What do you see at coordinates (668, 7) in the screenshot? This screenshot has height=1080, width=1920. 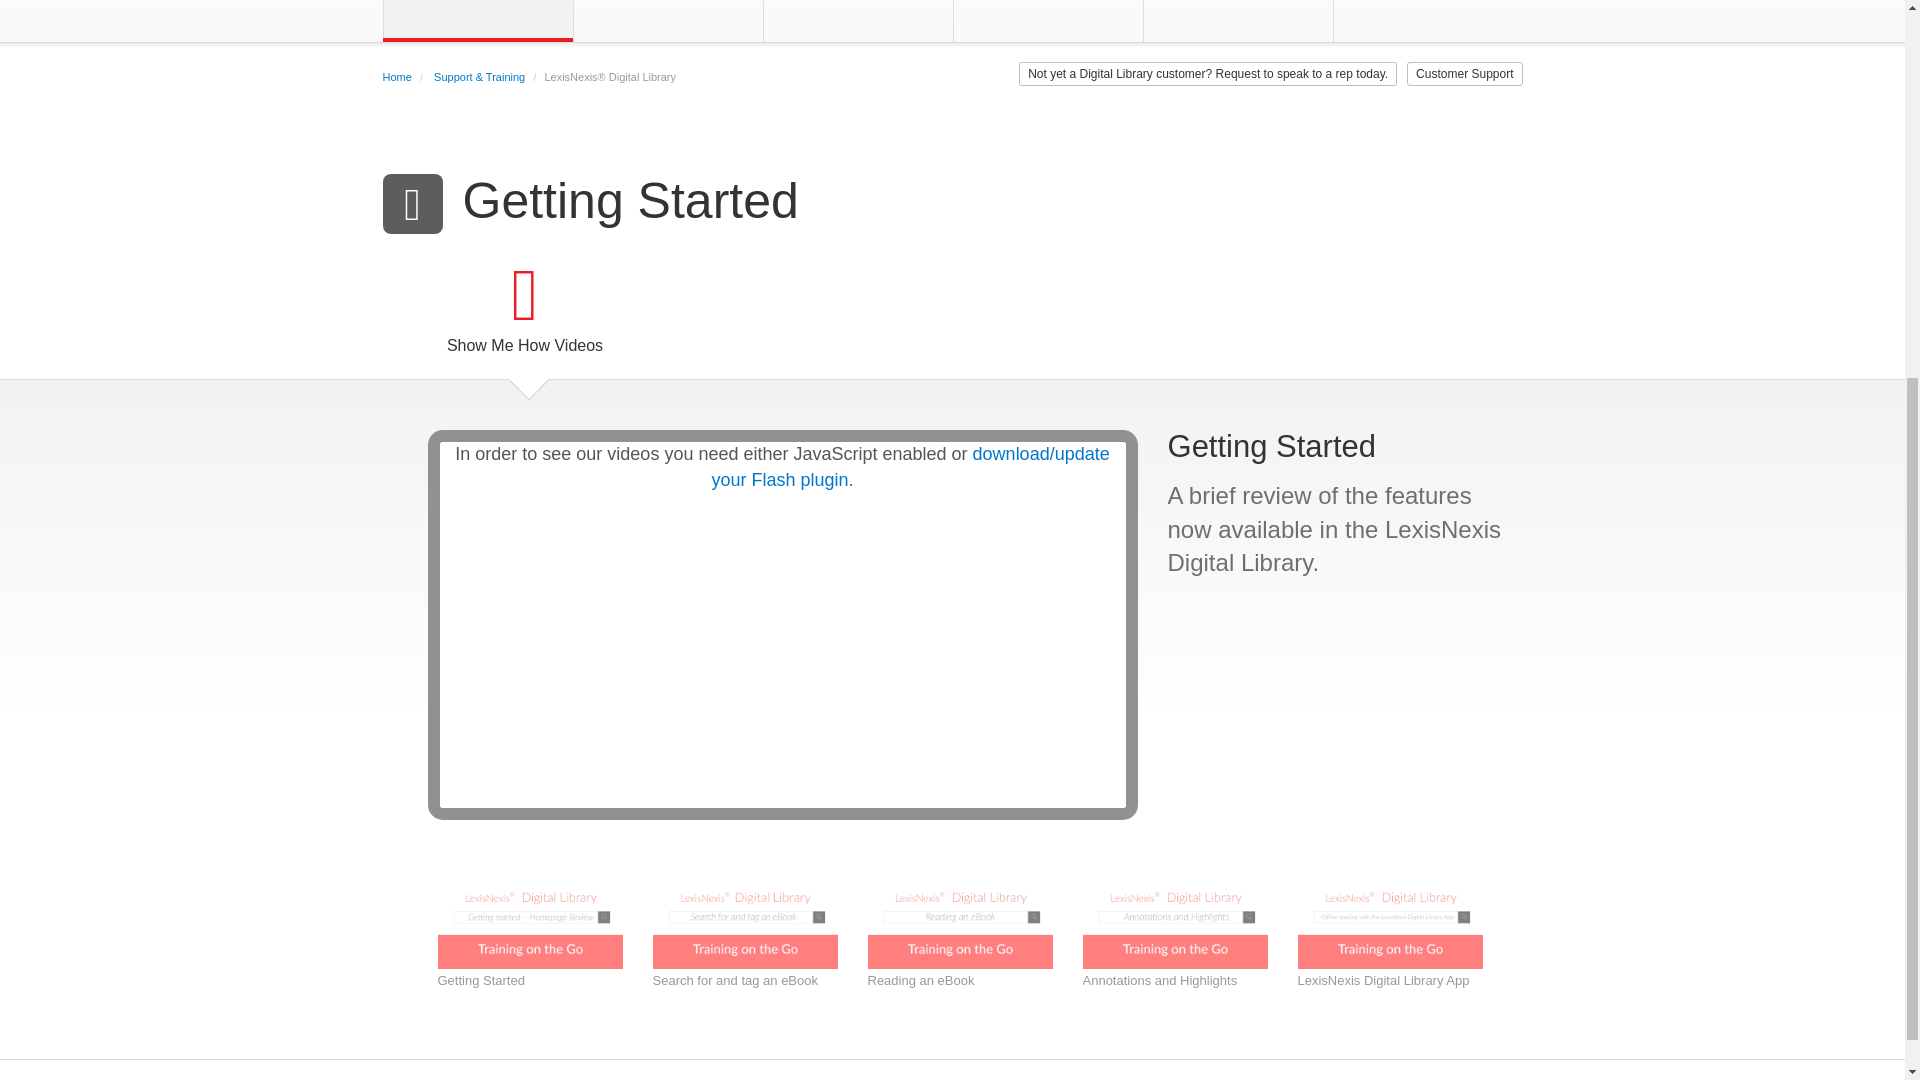 I see `Training Guides` at bounding box center [668, 7].